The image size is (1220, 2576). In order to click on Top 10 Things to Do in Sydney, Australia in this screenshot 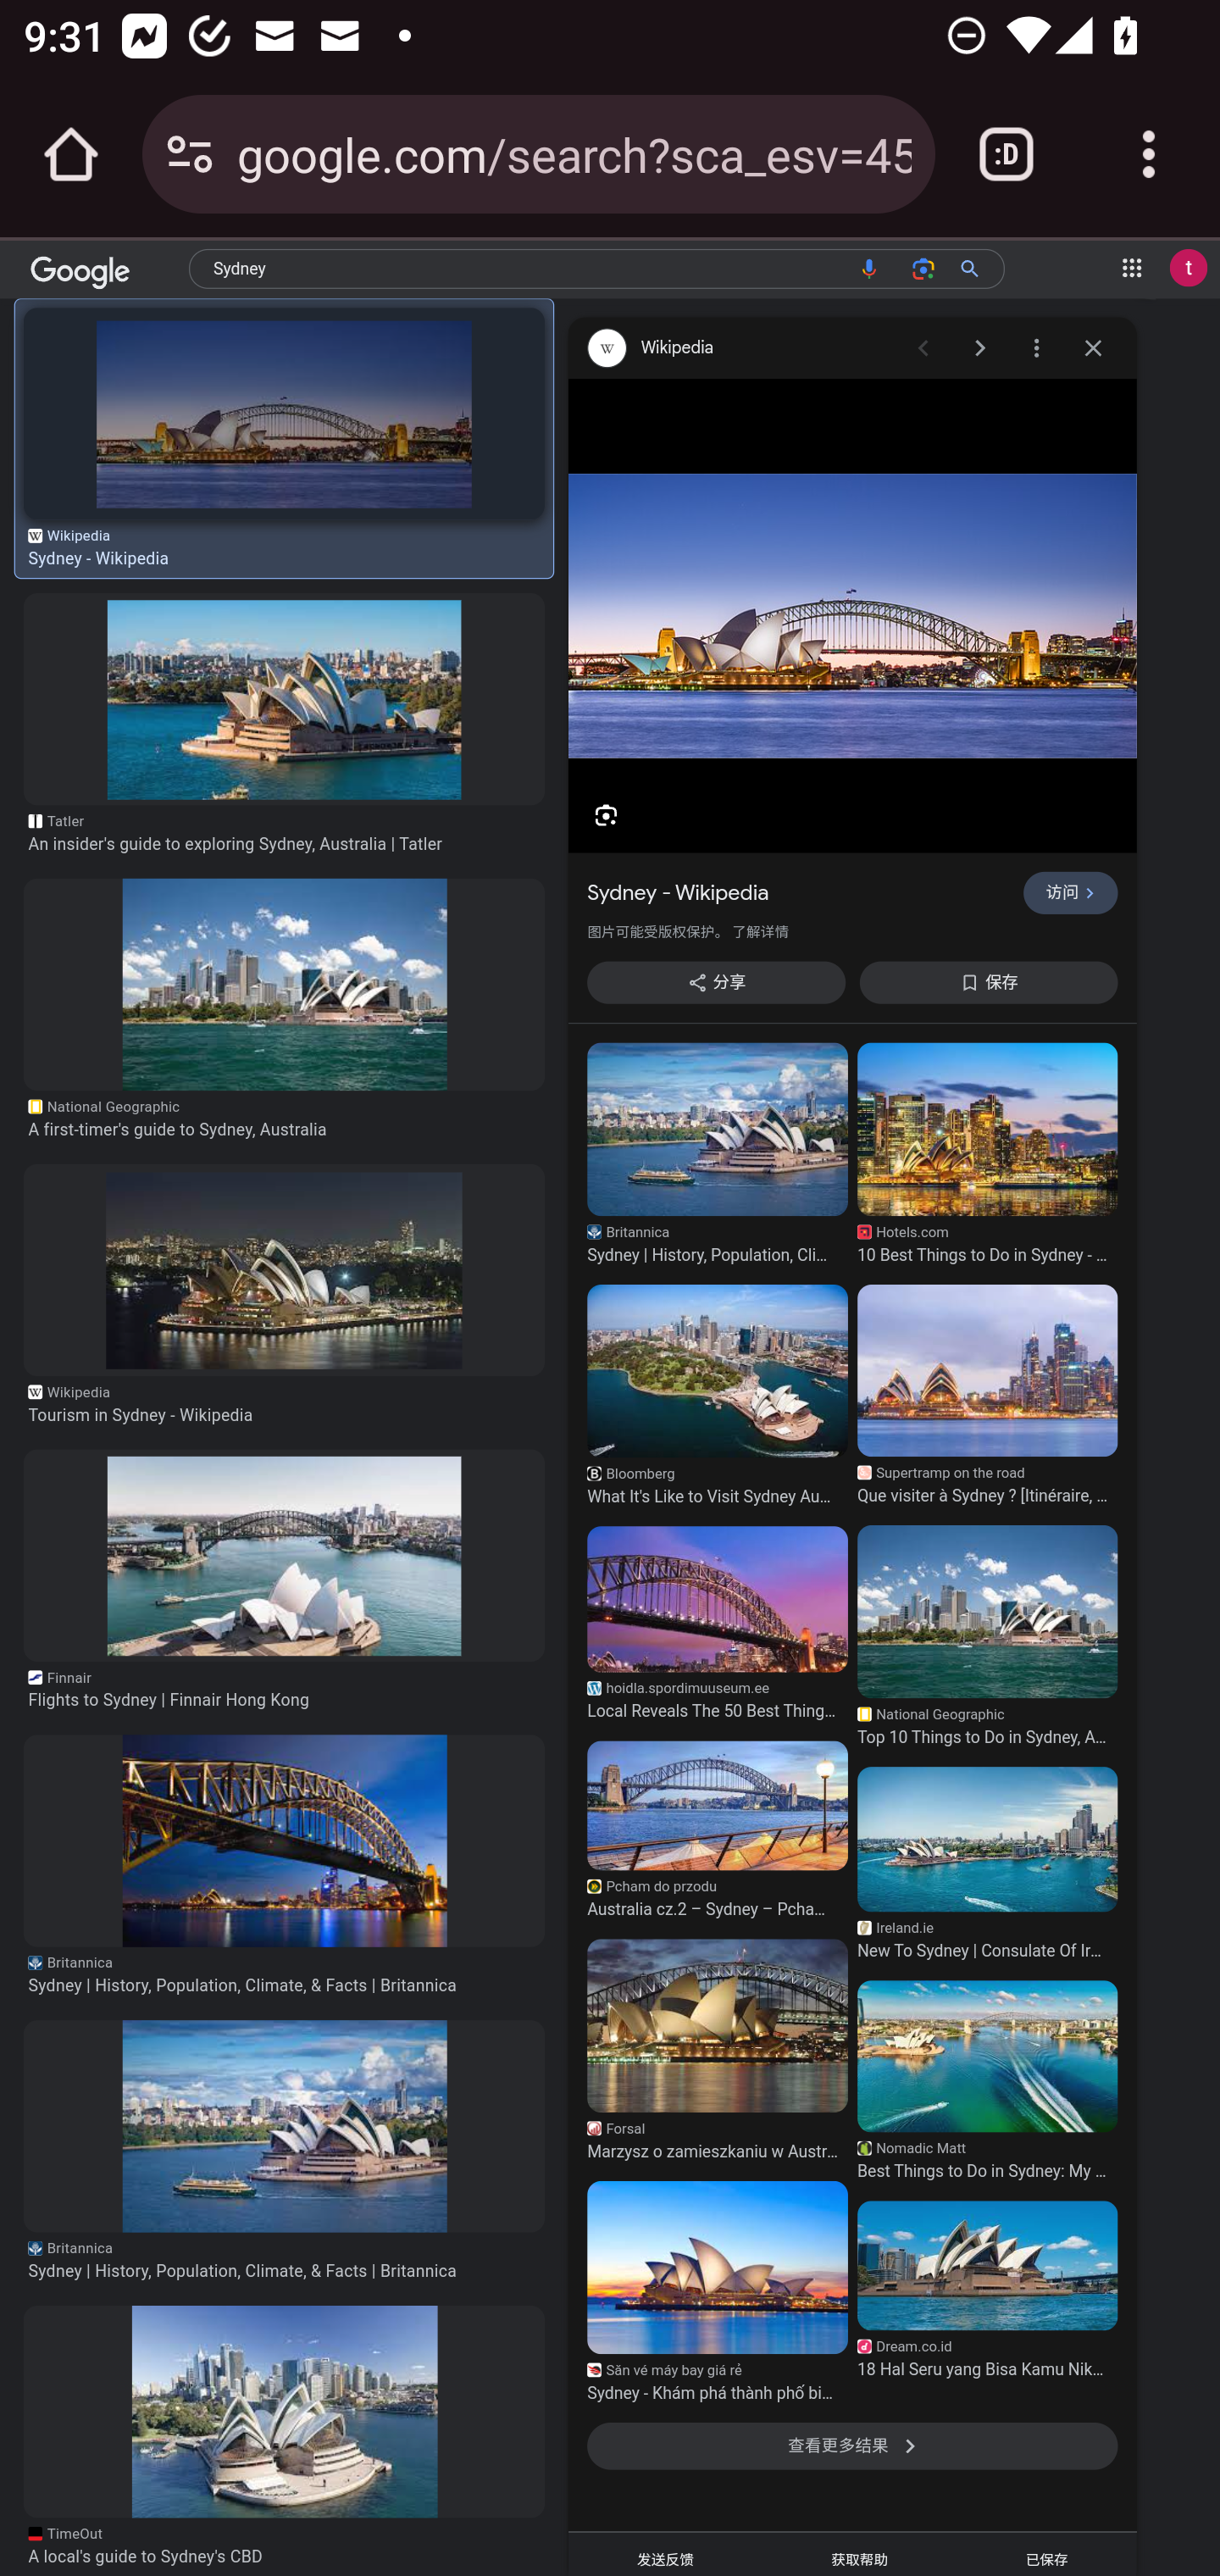, I will do `click(986, 1612)`.